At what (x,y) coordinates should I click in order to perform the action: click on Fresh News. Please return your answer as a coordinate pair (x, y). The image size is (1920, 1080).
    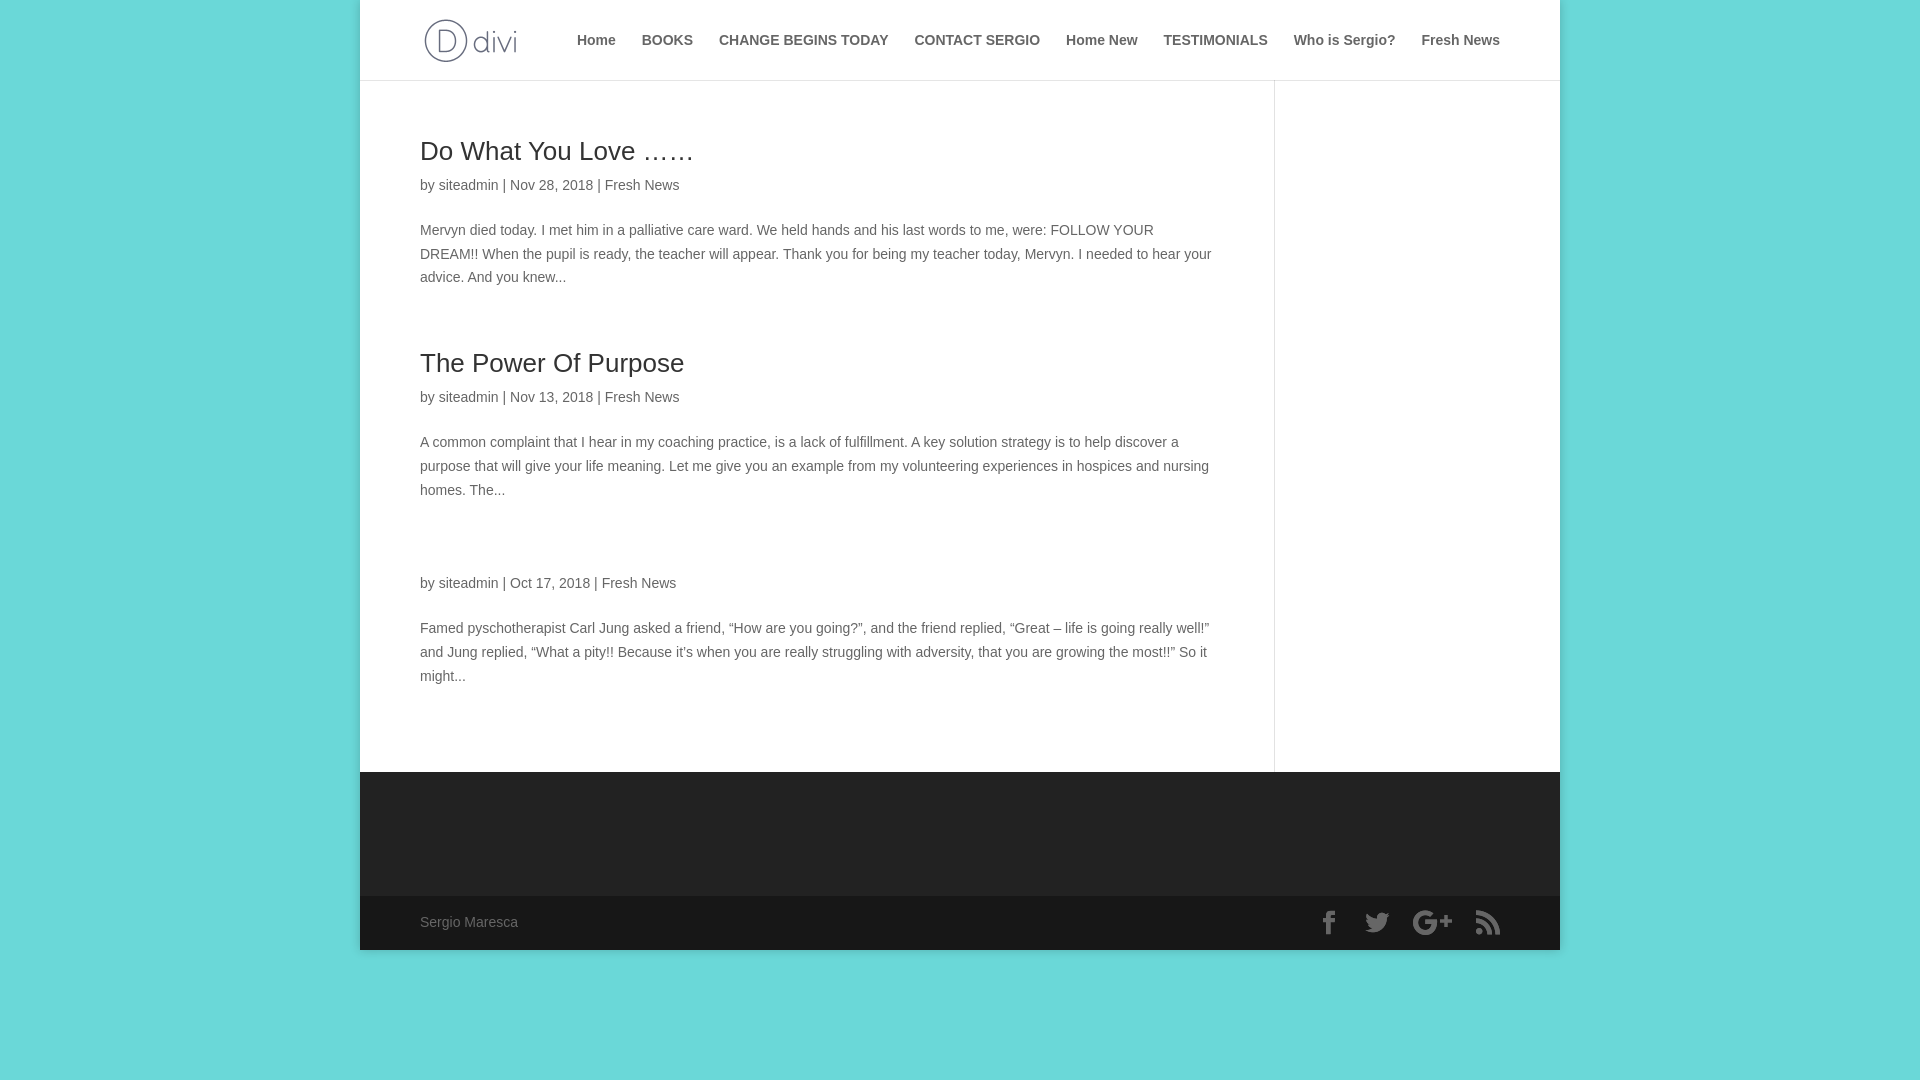
    Looking at the image, I should click on (642, 185).